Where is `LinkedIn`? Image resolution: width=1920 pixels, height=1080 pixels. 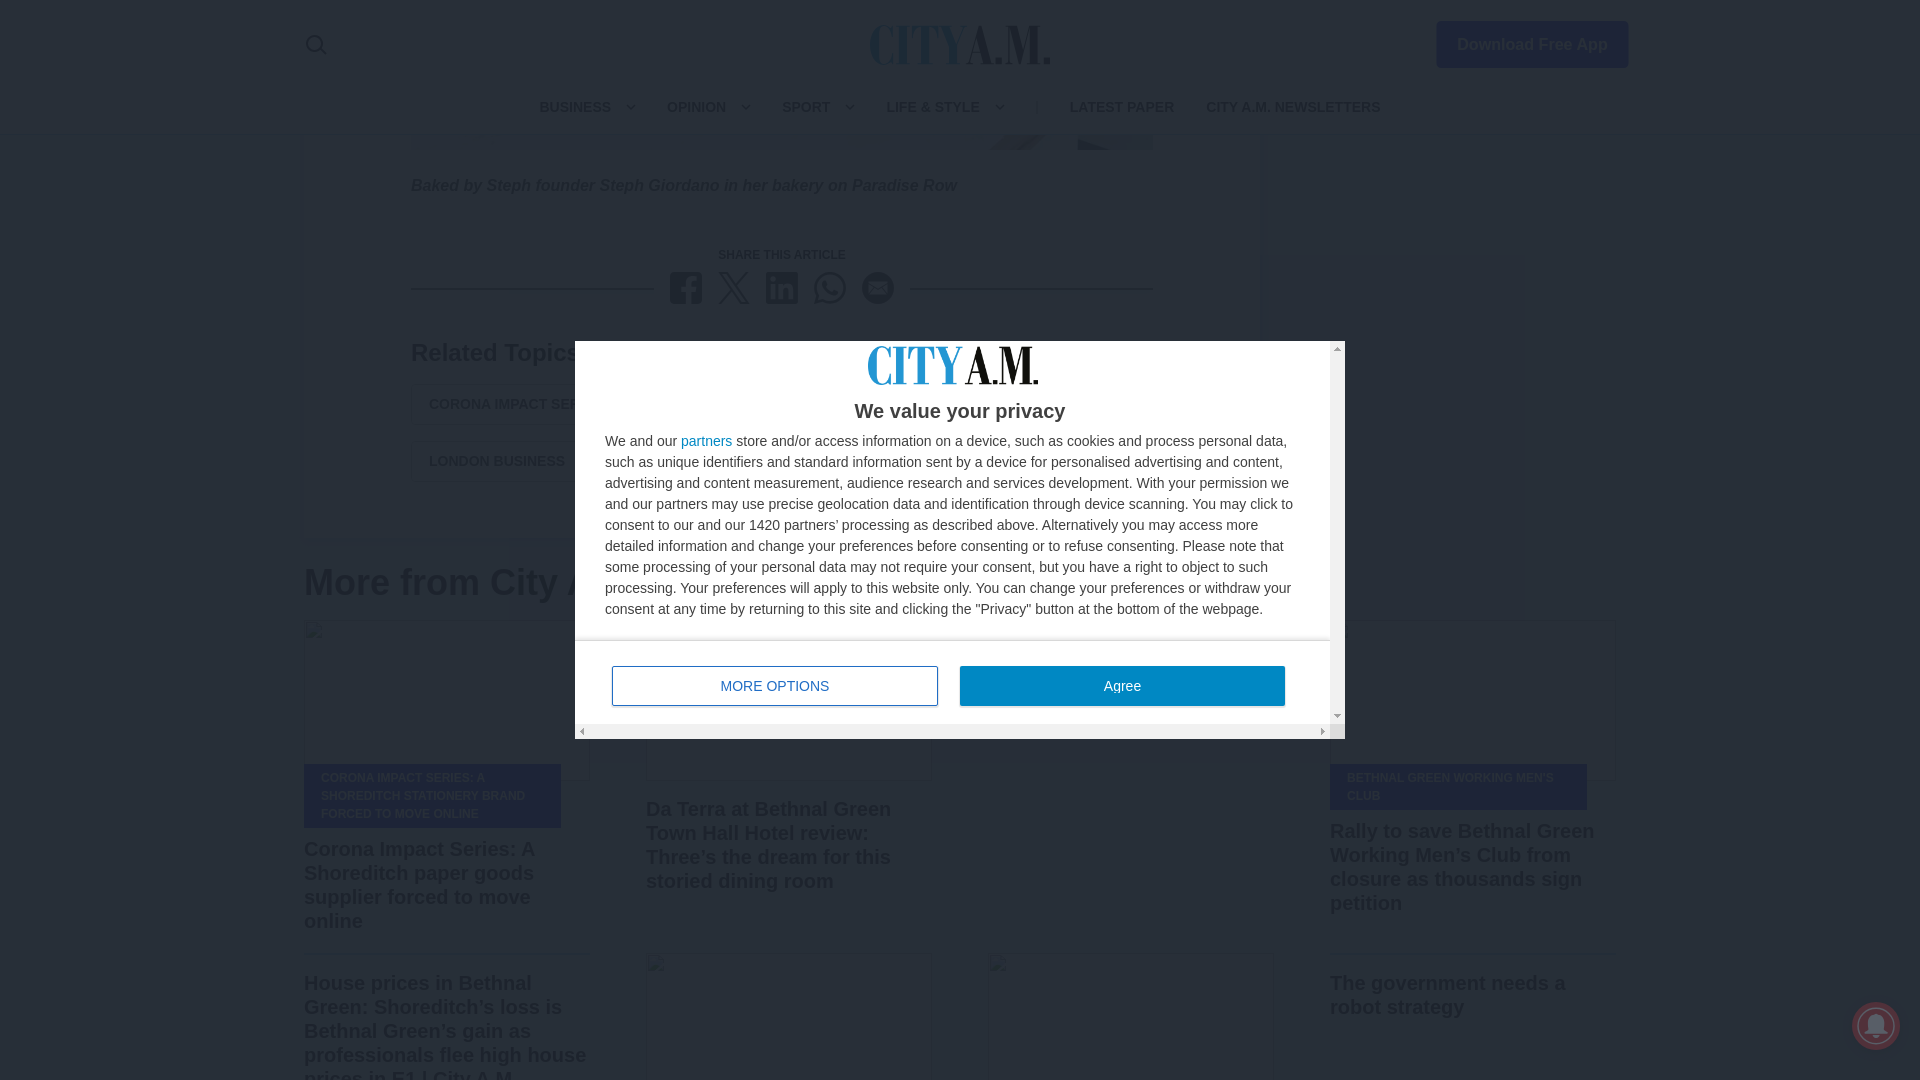 LinkedIn is located at coordinates (782, 288).